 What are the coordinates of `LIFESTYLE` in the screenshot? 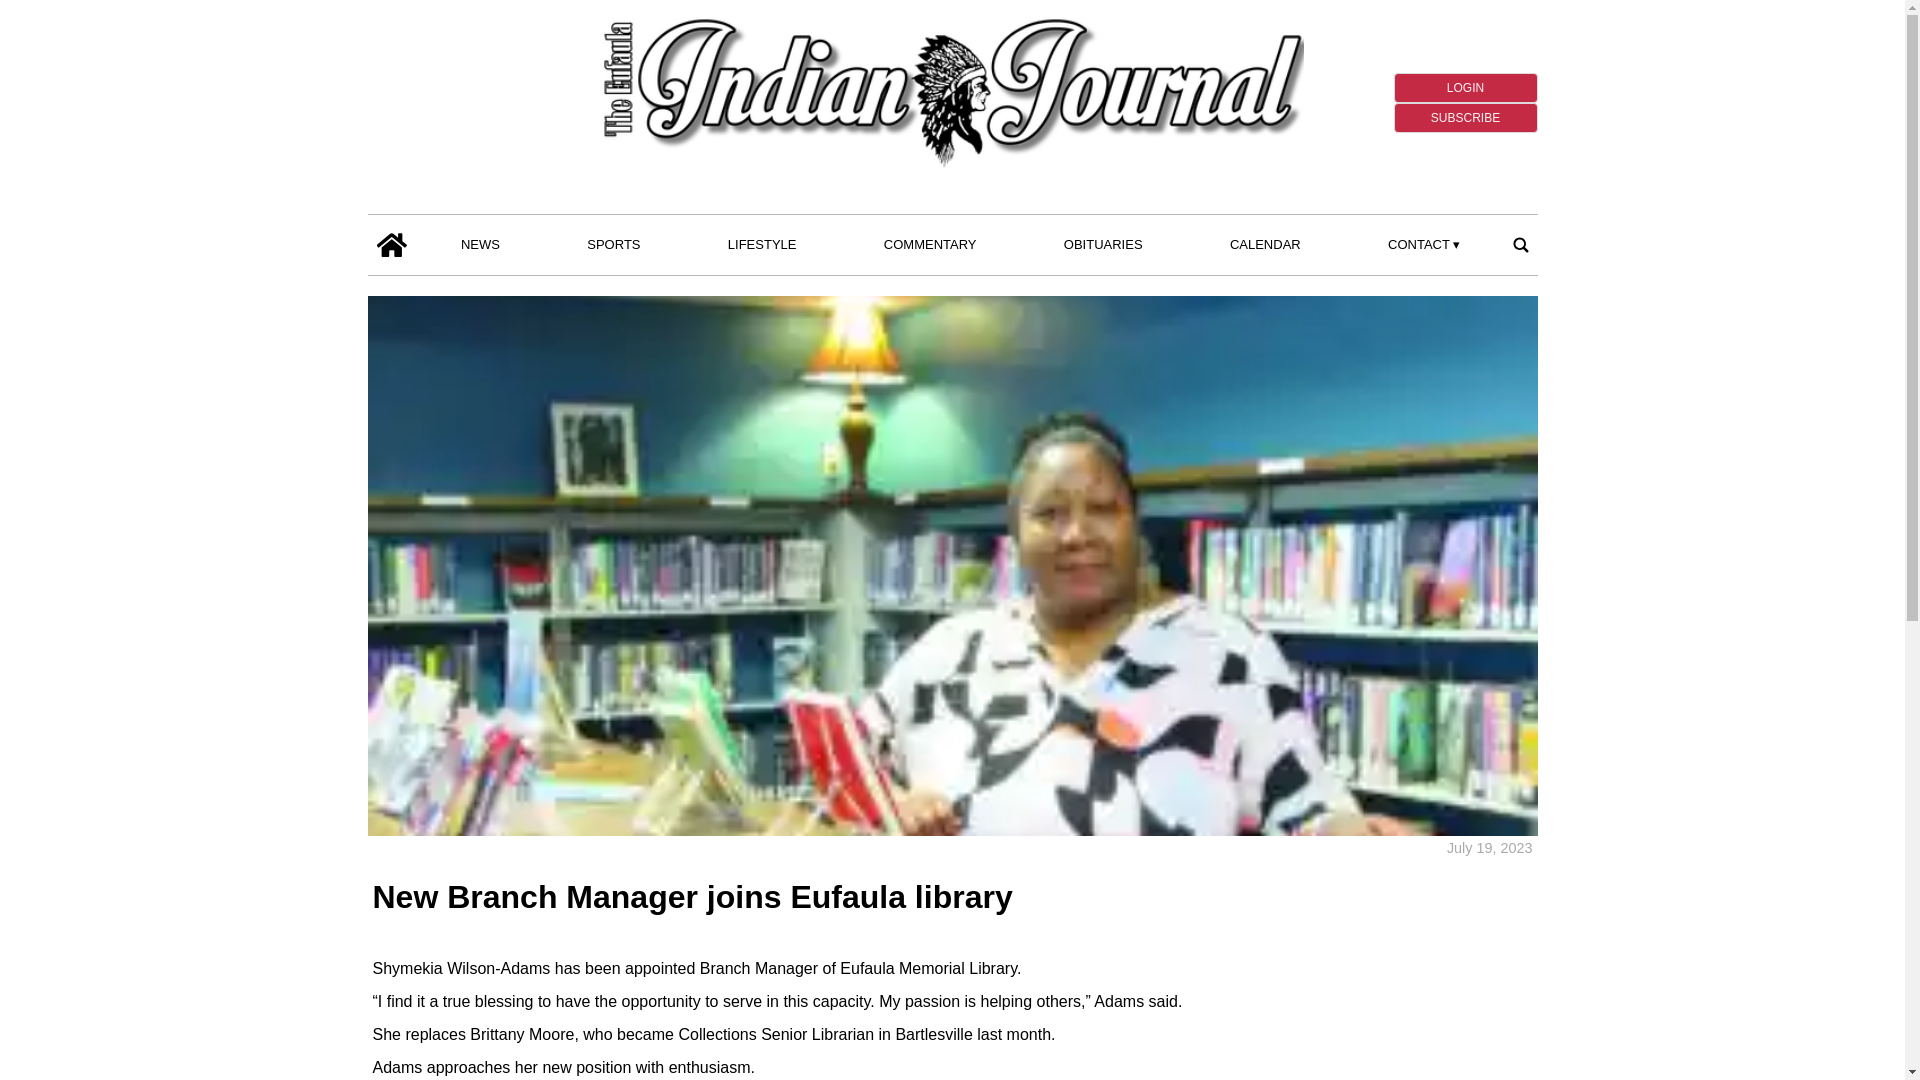 It's located at (762, 245).